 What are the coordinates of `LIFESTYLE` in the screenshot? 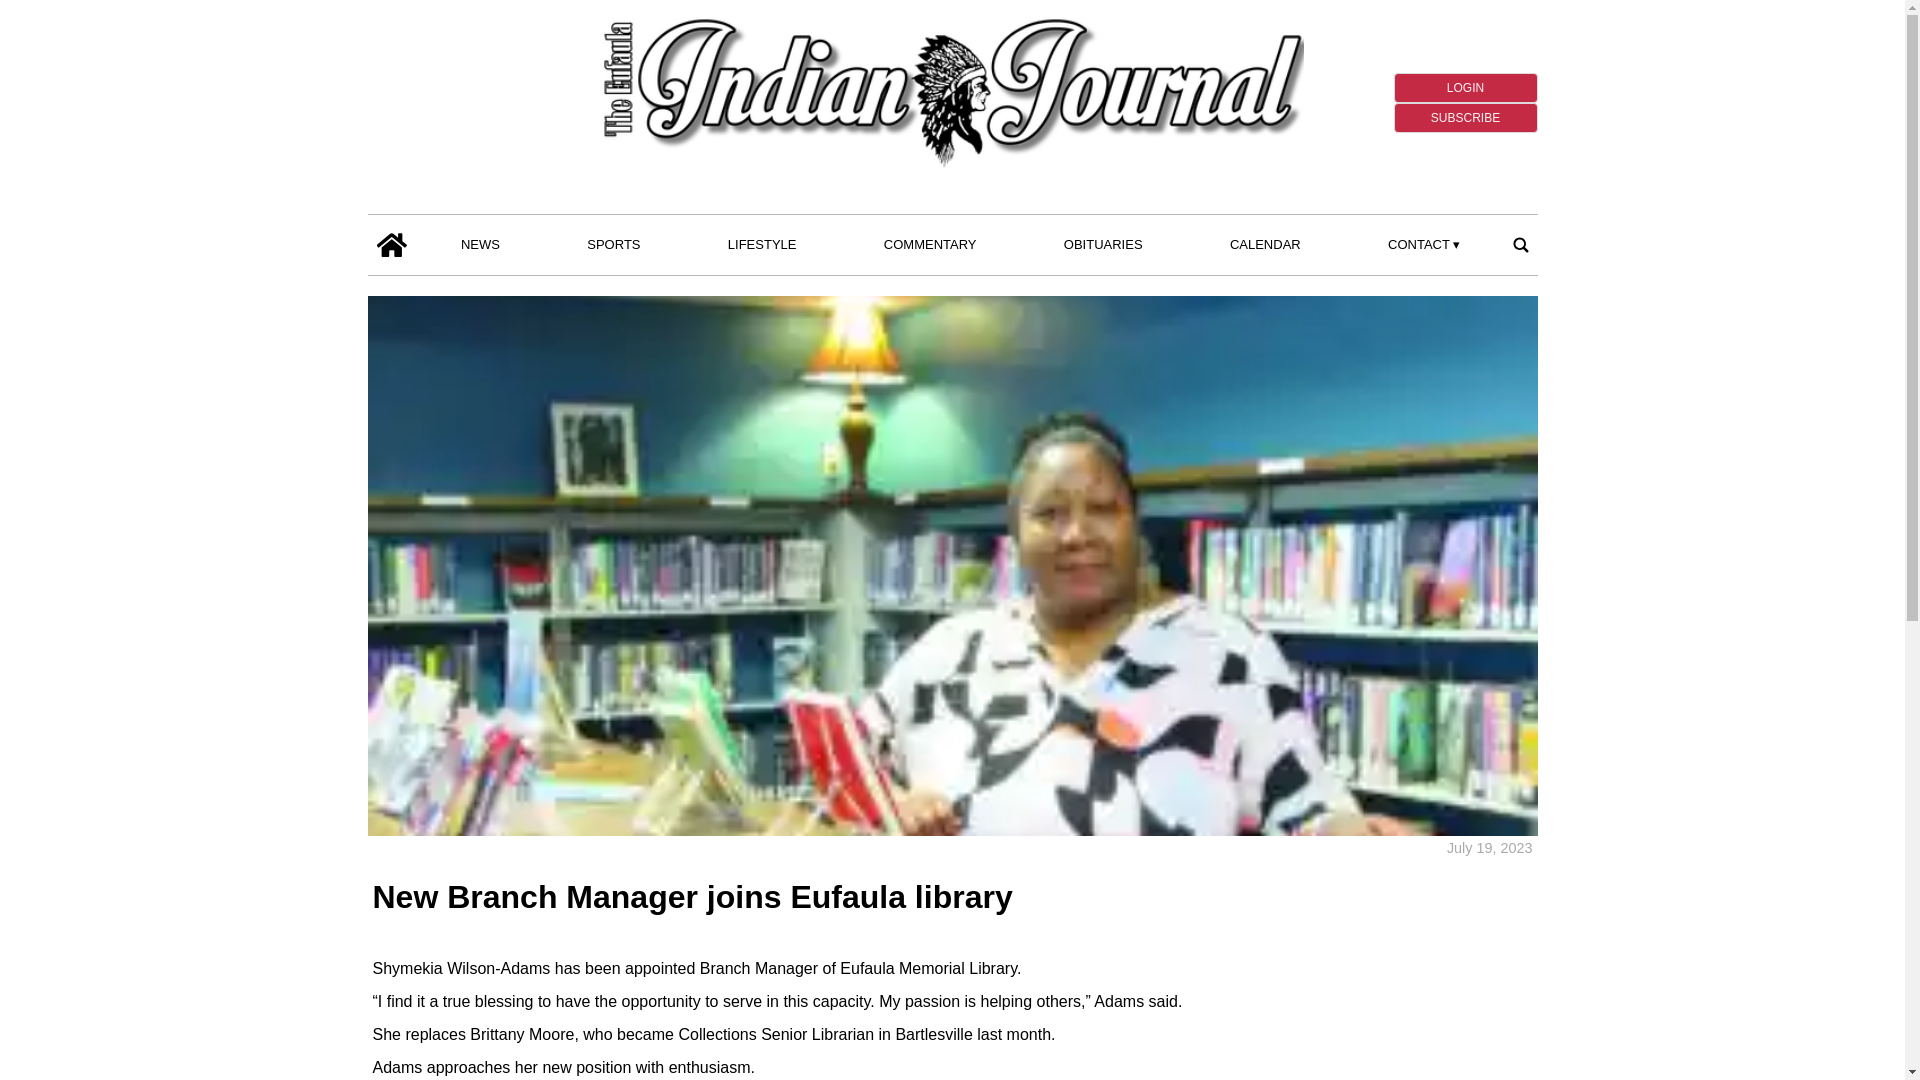 It's located at (762, 245).